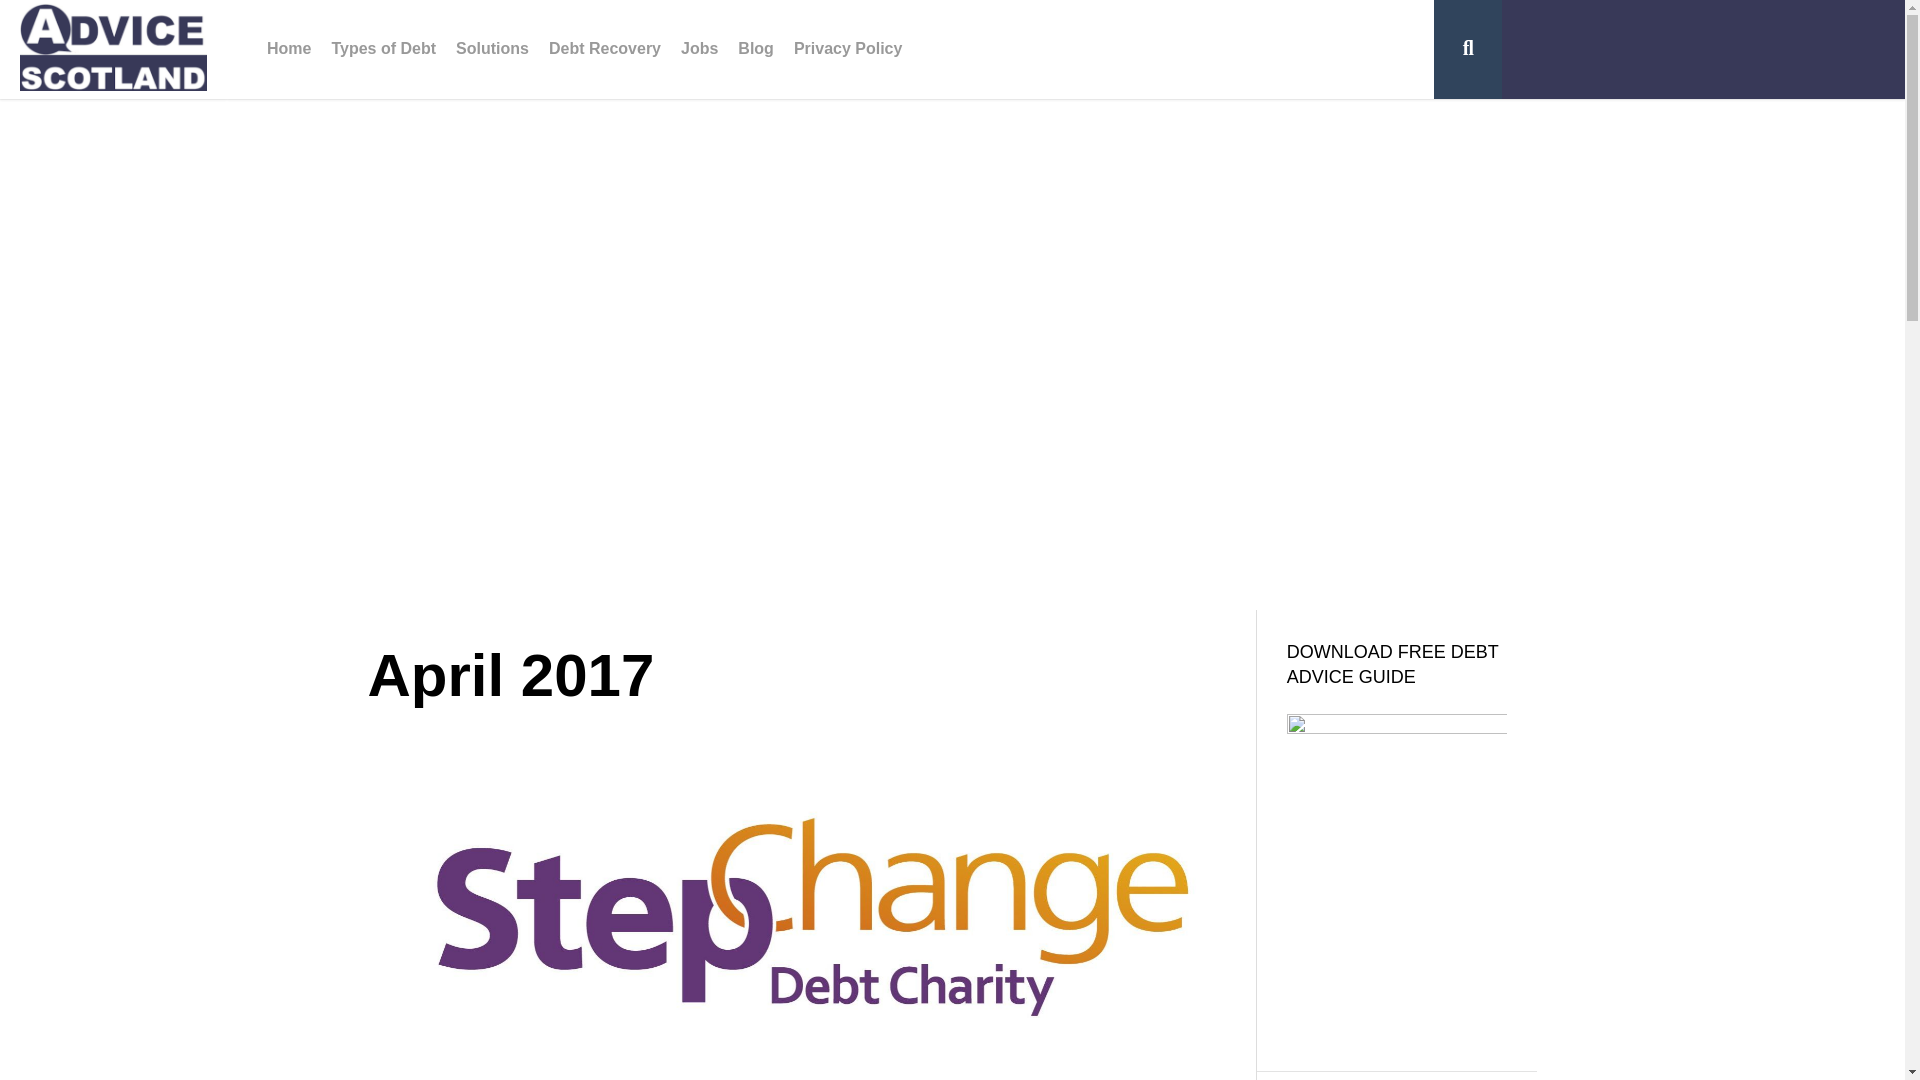  What do you see at coordinates (382, 50) in the screenshot?
I see `Types of Debt` at bounding box center [382, 50].